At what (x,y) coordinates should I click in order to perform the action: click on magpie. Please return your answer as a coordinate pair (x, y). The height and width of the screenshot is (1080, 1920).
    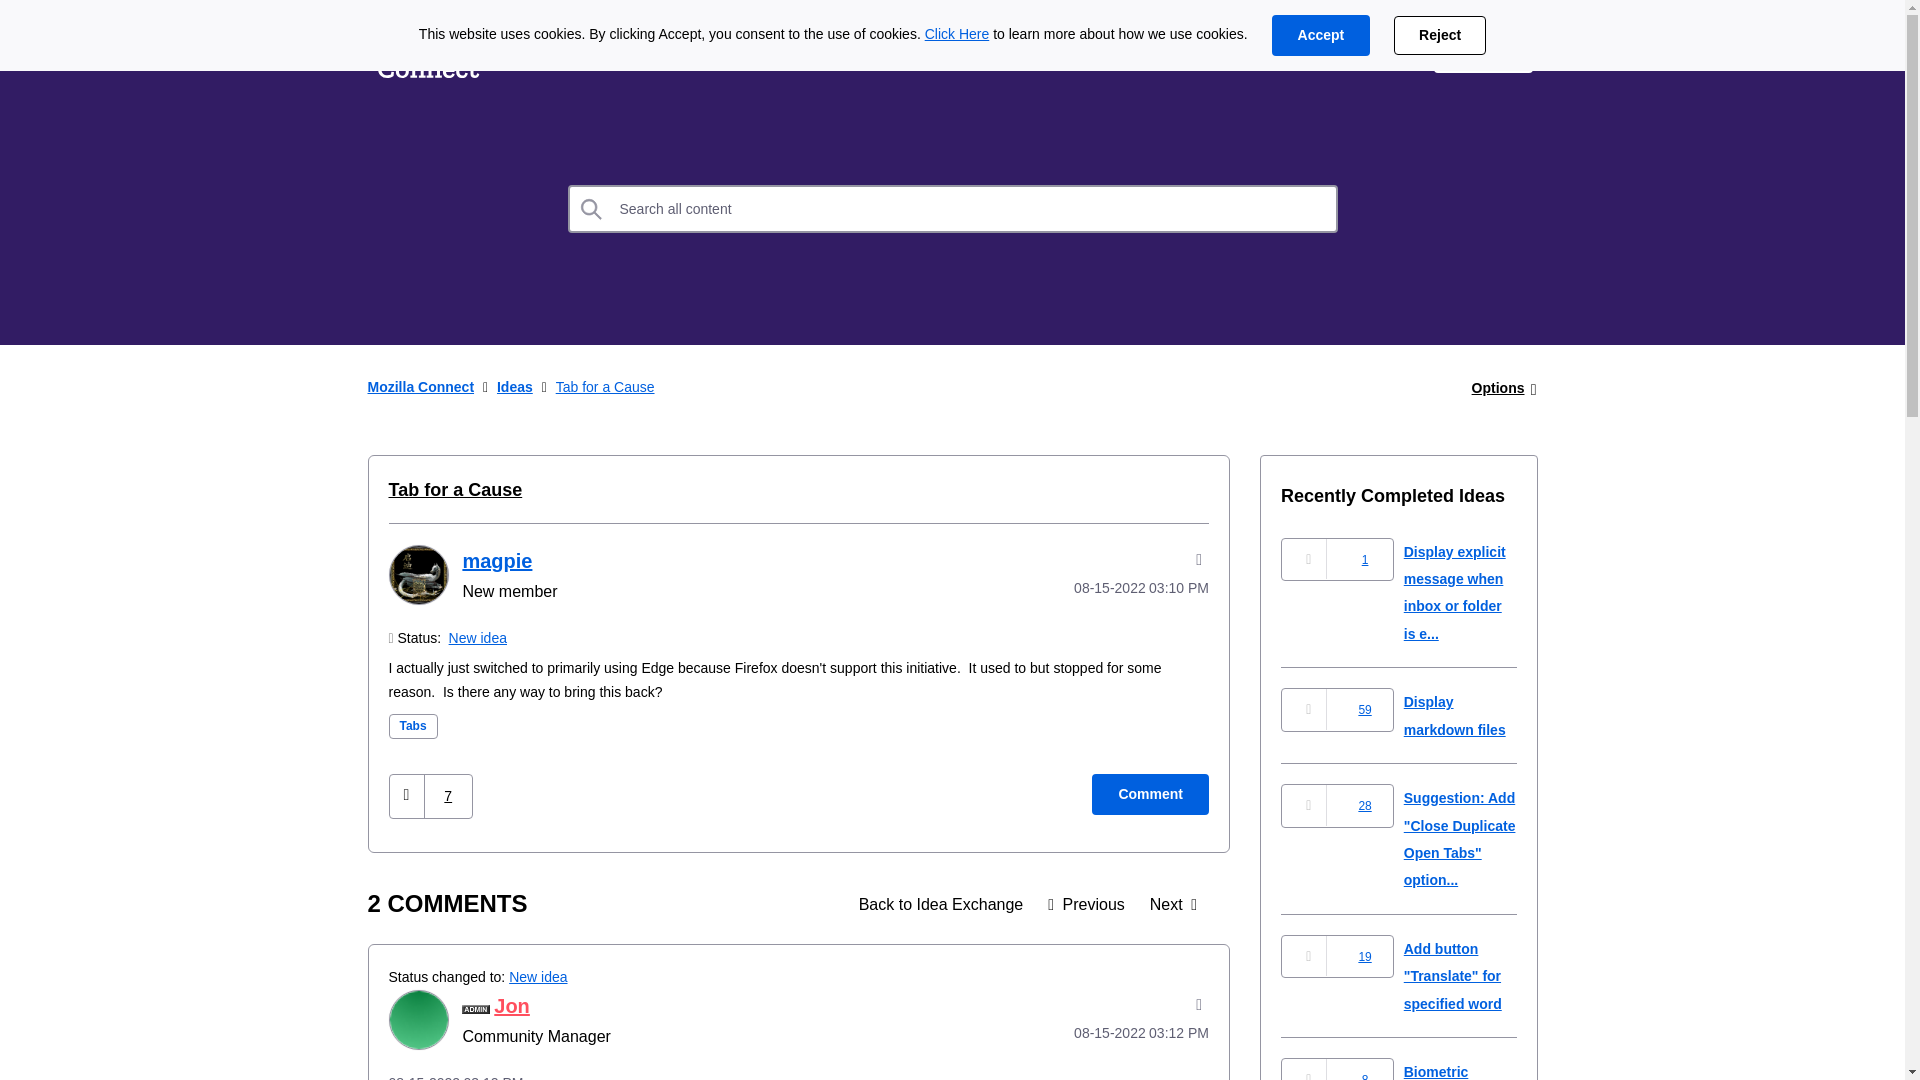
    Looking at the image, I should click on (496, 560).